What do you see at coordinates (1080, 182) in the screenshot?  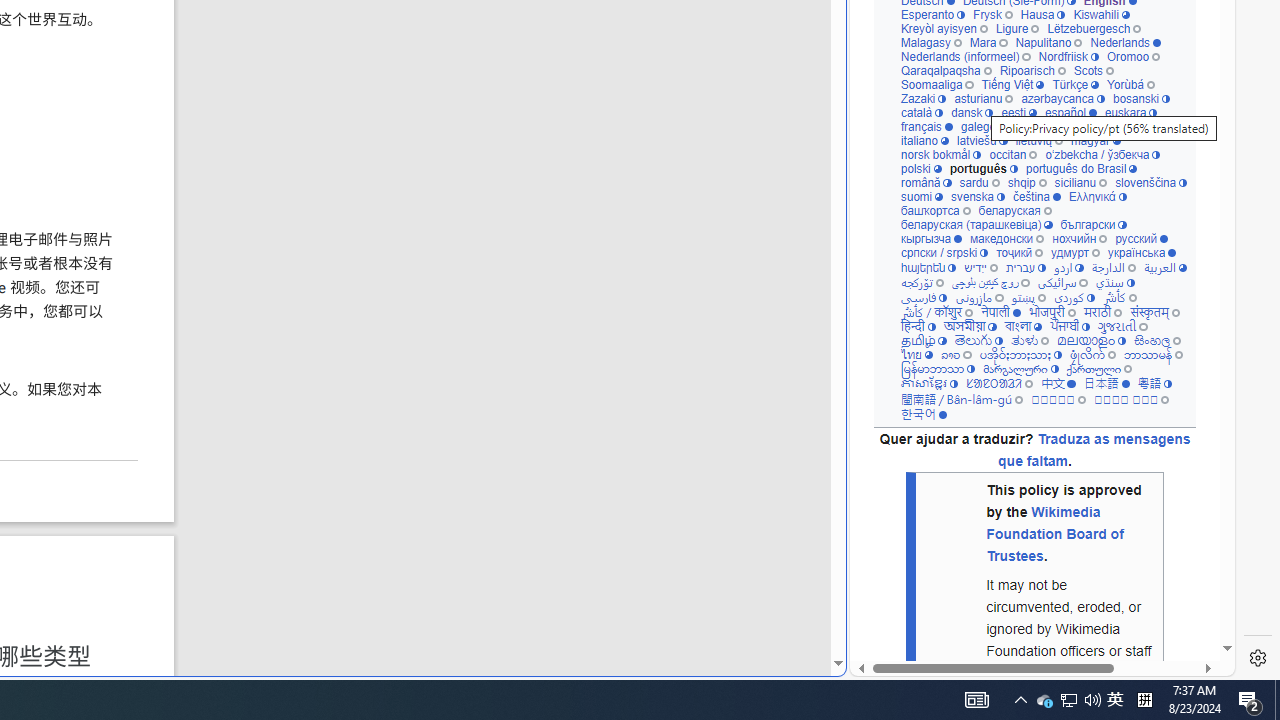 I see `sicilianu` at bounding box center [1080, 182].